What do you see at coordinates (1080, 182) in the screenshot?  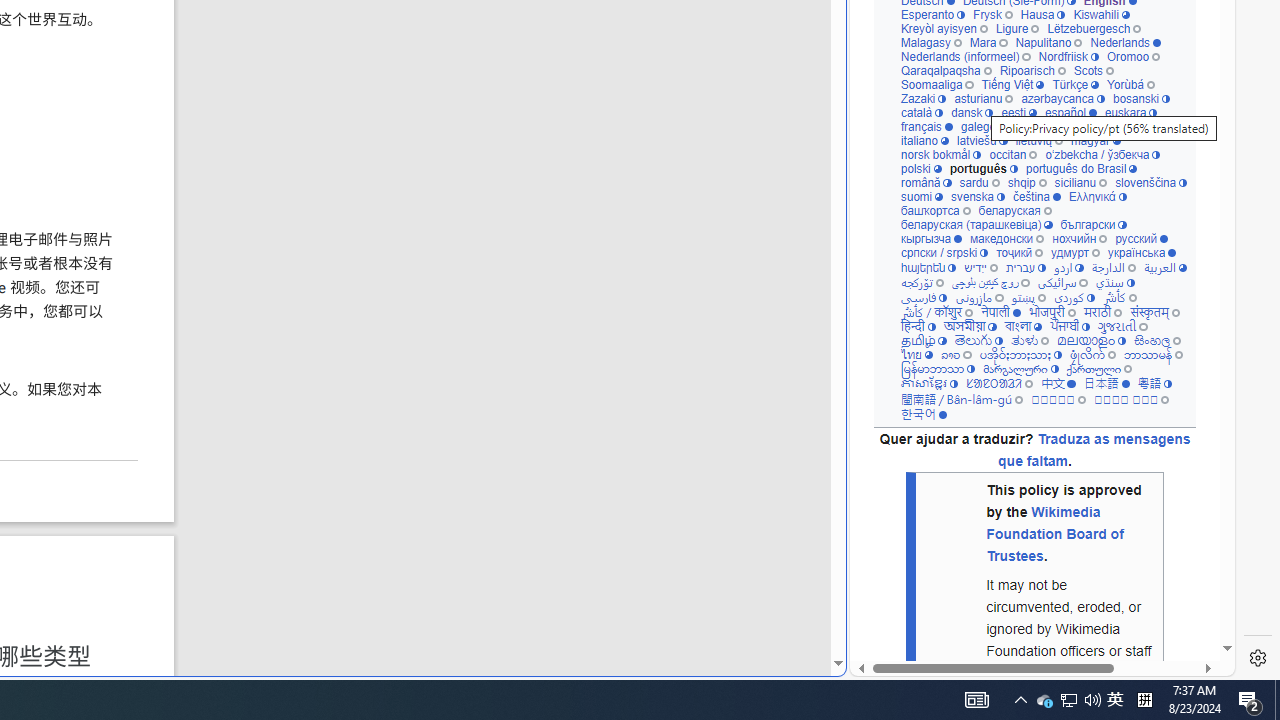 I see `sicilianu` at bounding box center [1080, 182].